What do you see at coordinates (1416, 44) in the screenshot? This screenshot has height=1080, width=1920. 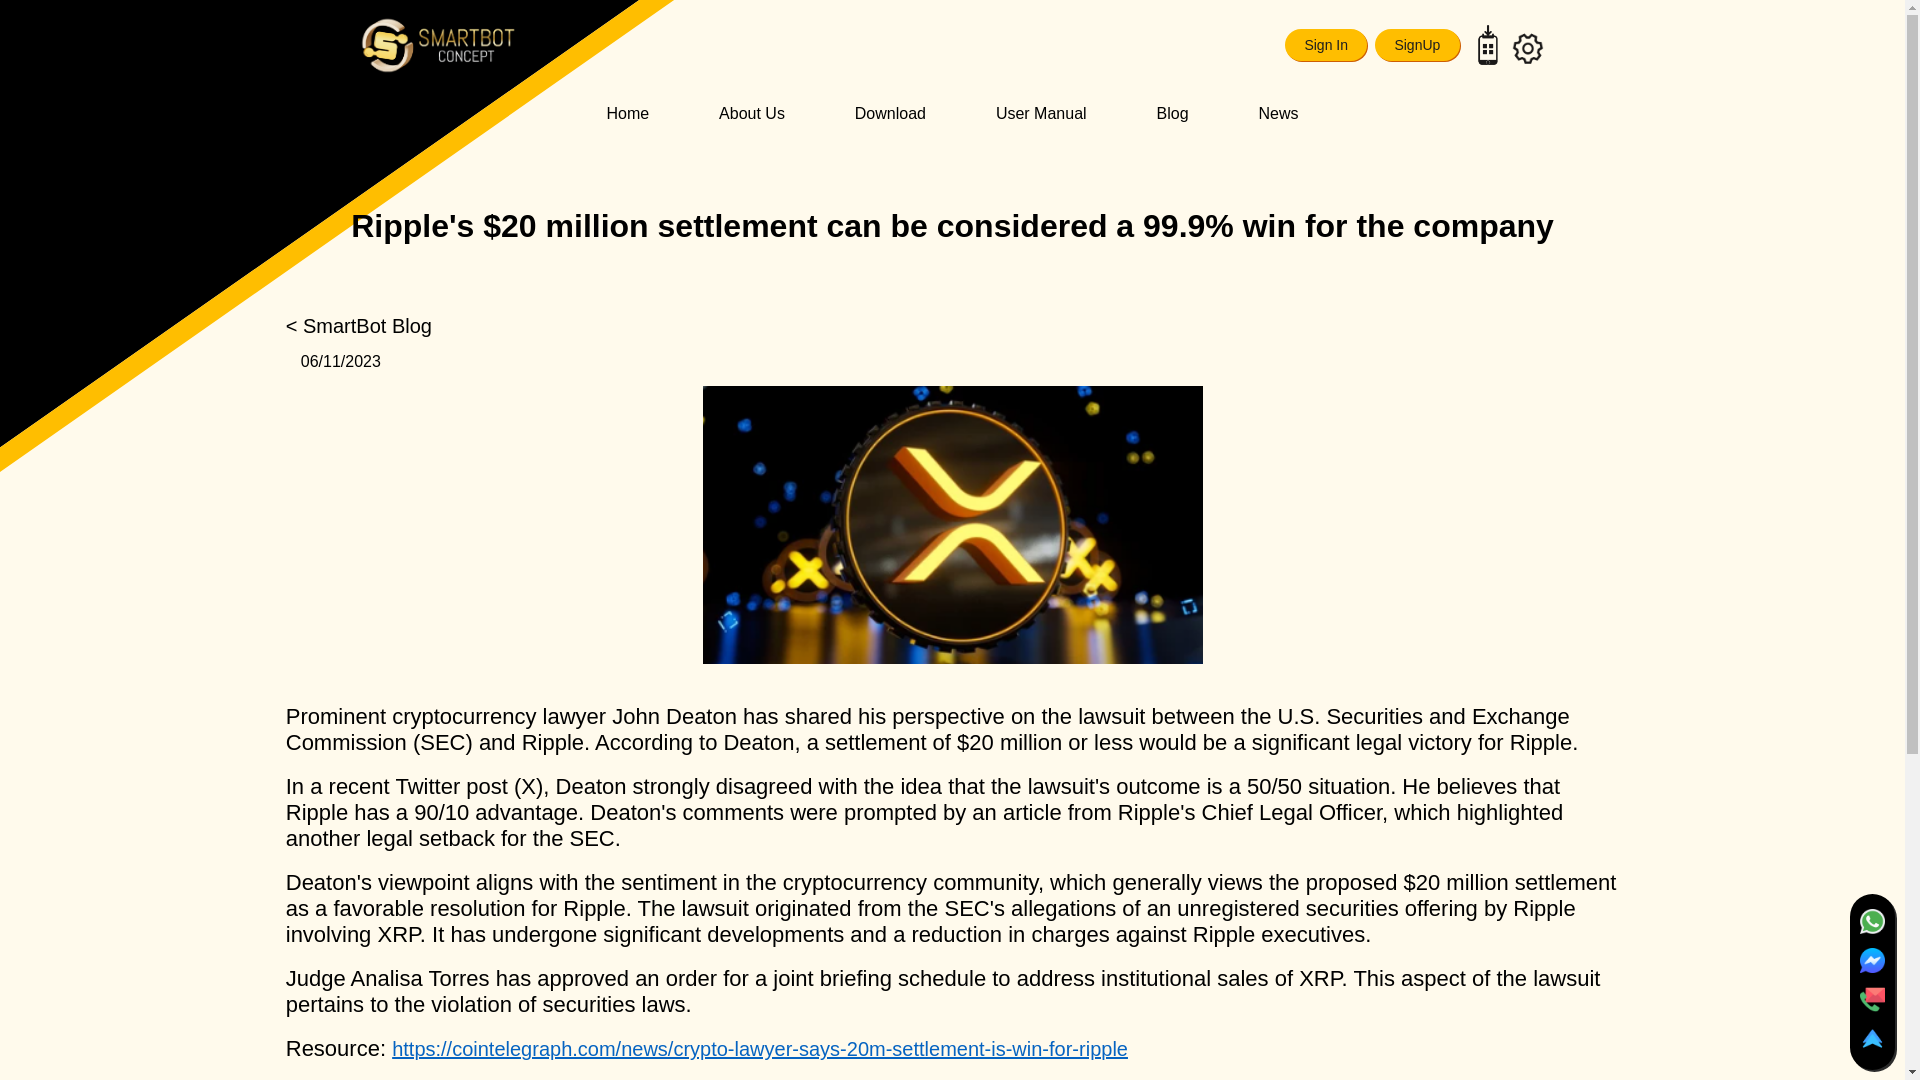 I see `SignUp` at bounding box center [1416, 44].